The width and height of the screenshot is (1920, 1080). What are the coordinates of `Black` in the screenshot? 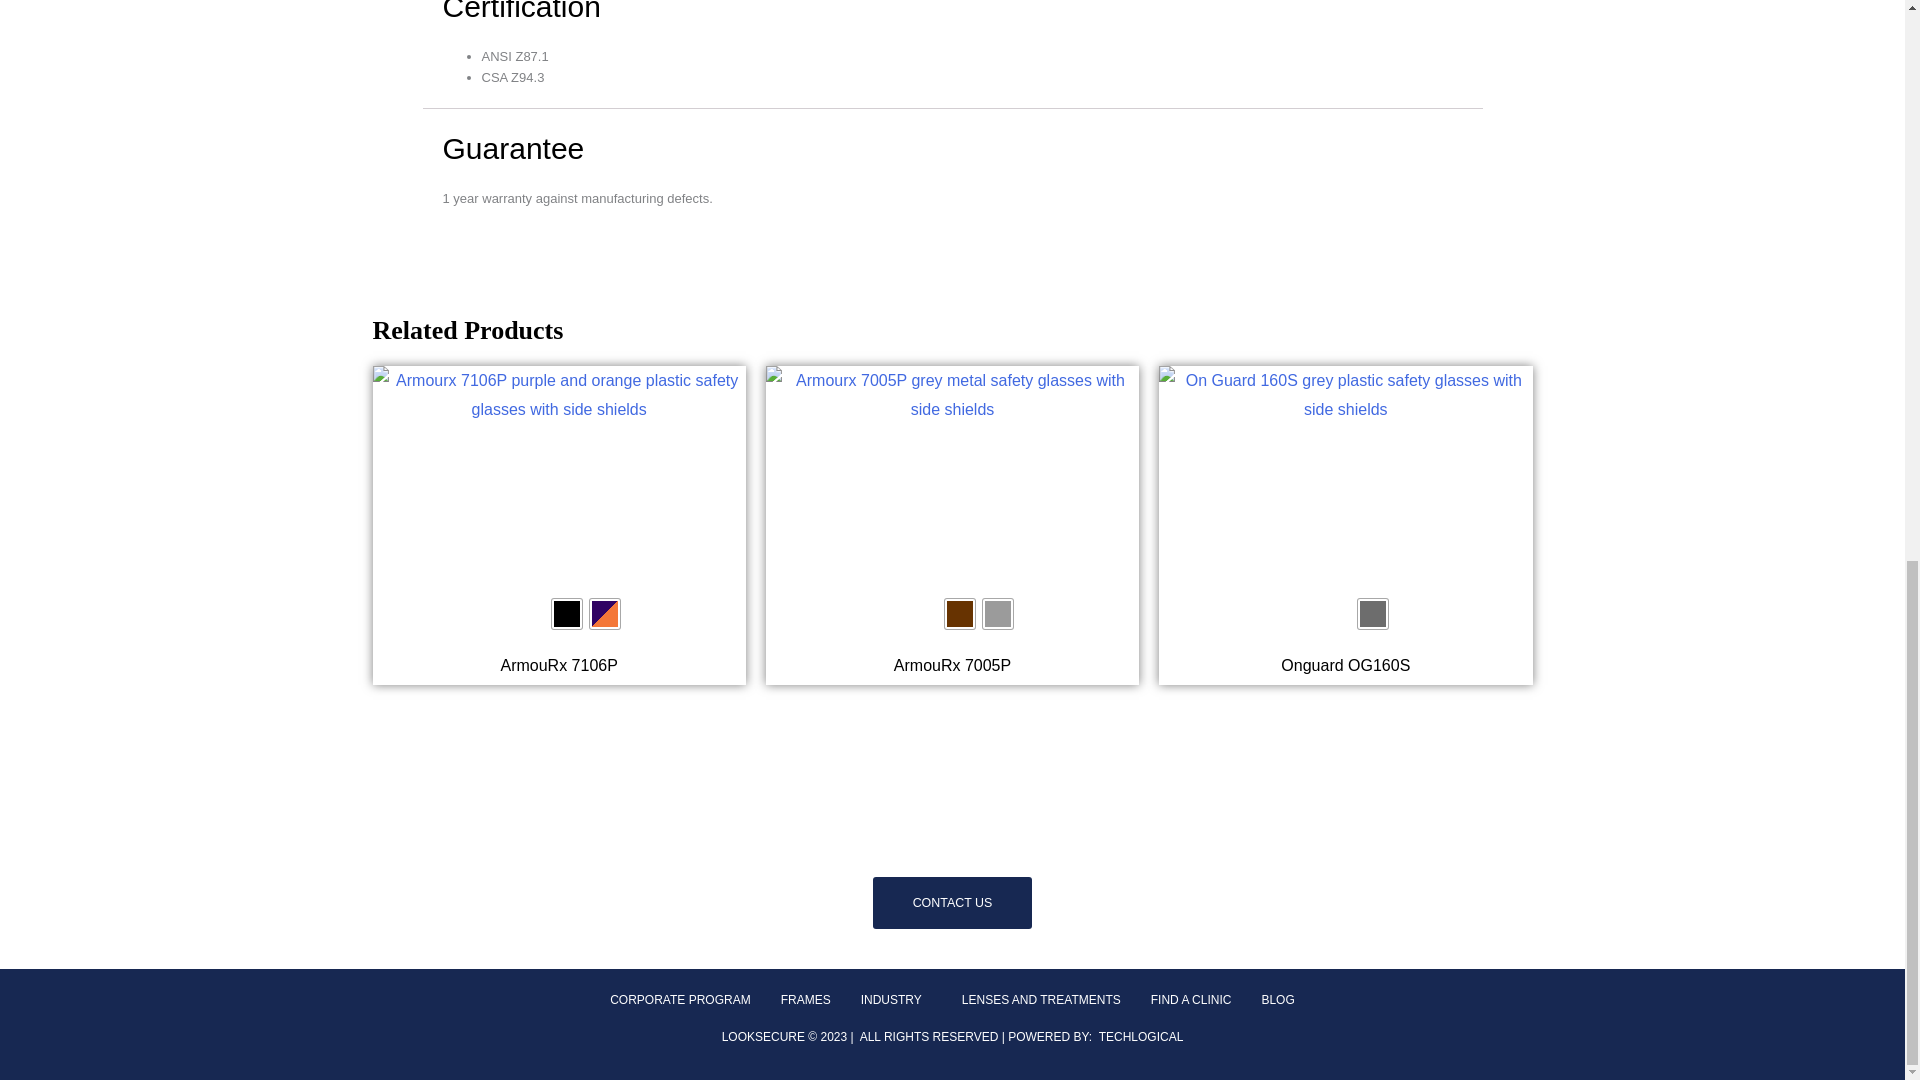 It's located at (566, 614).